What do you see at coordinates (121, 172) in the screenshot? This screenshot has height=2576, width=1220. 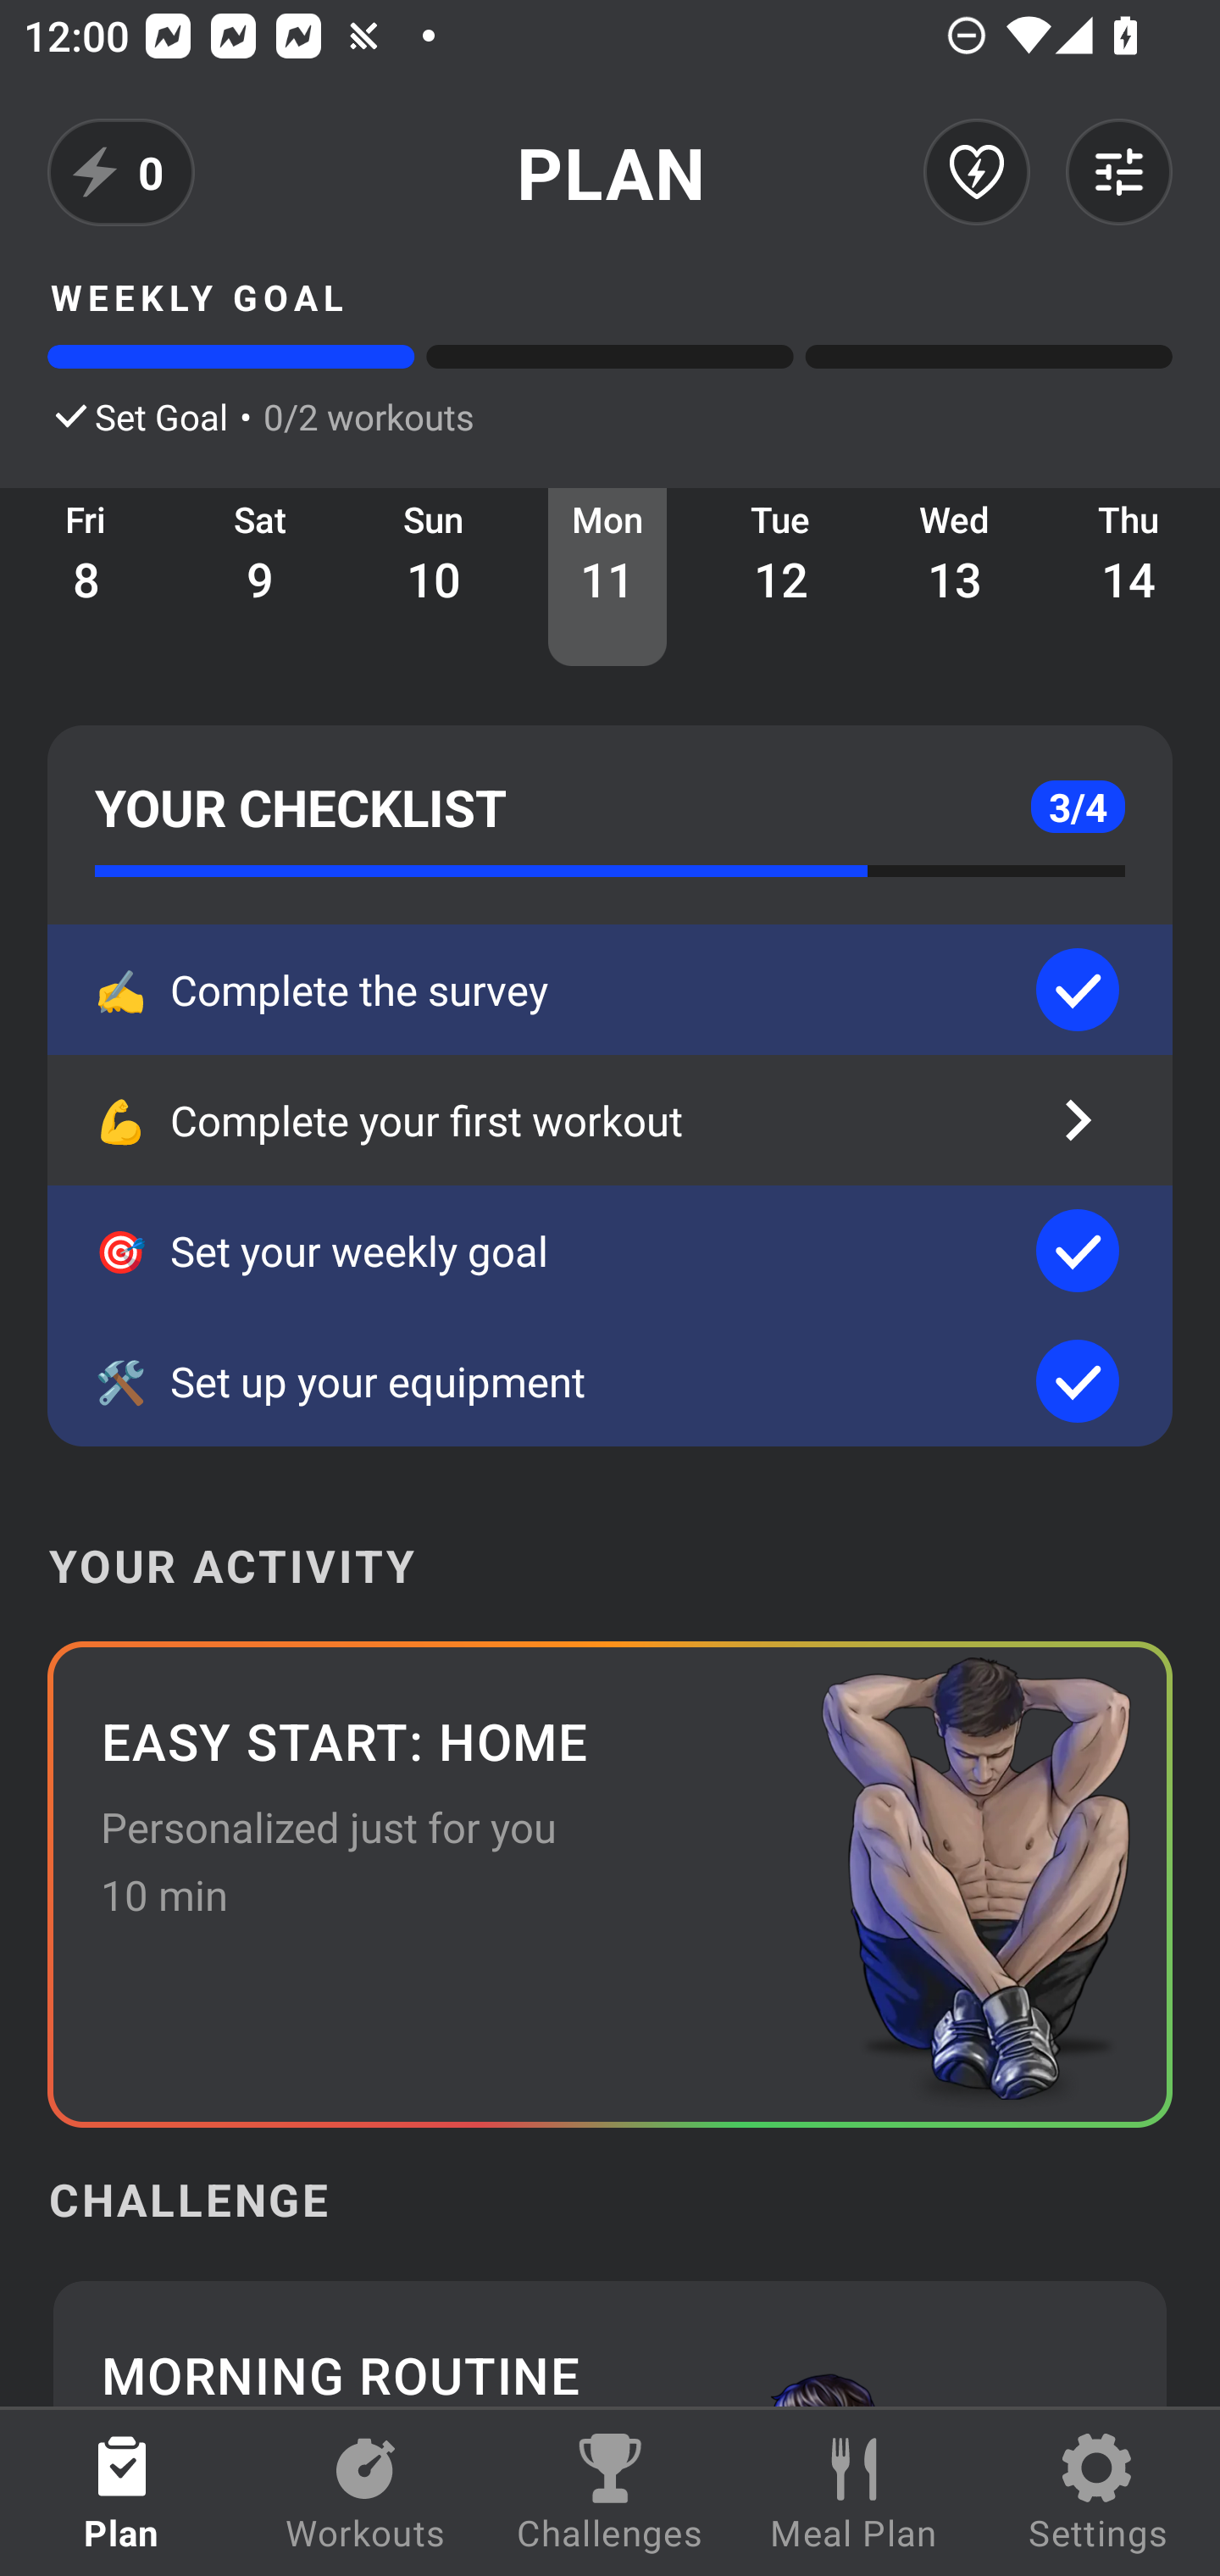 I see `0` at bounding box center [121, 172].